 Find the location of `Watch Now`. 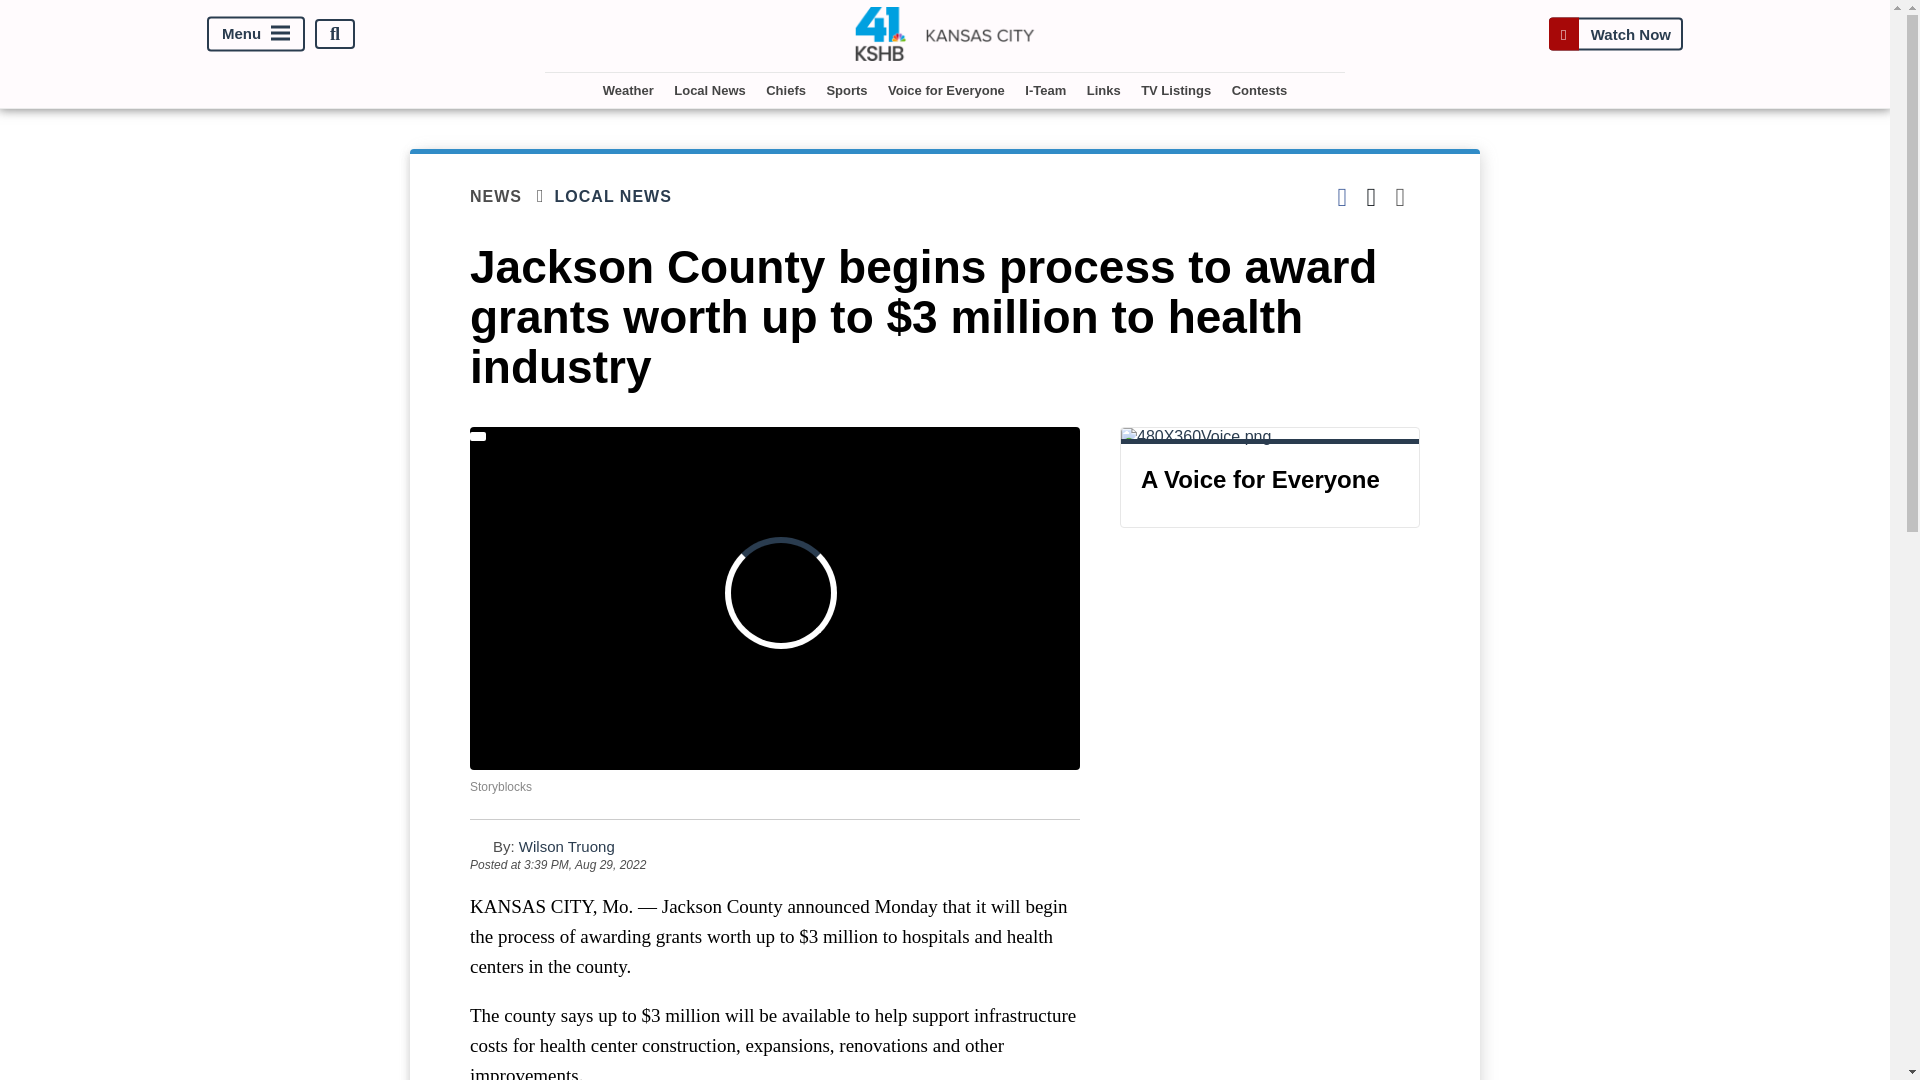

Watch Now is located at coordinates (1615, 34).